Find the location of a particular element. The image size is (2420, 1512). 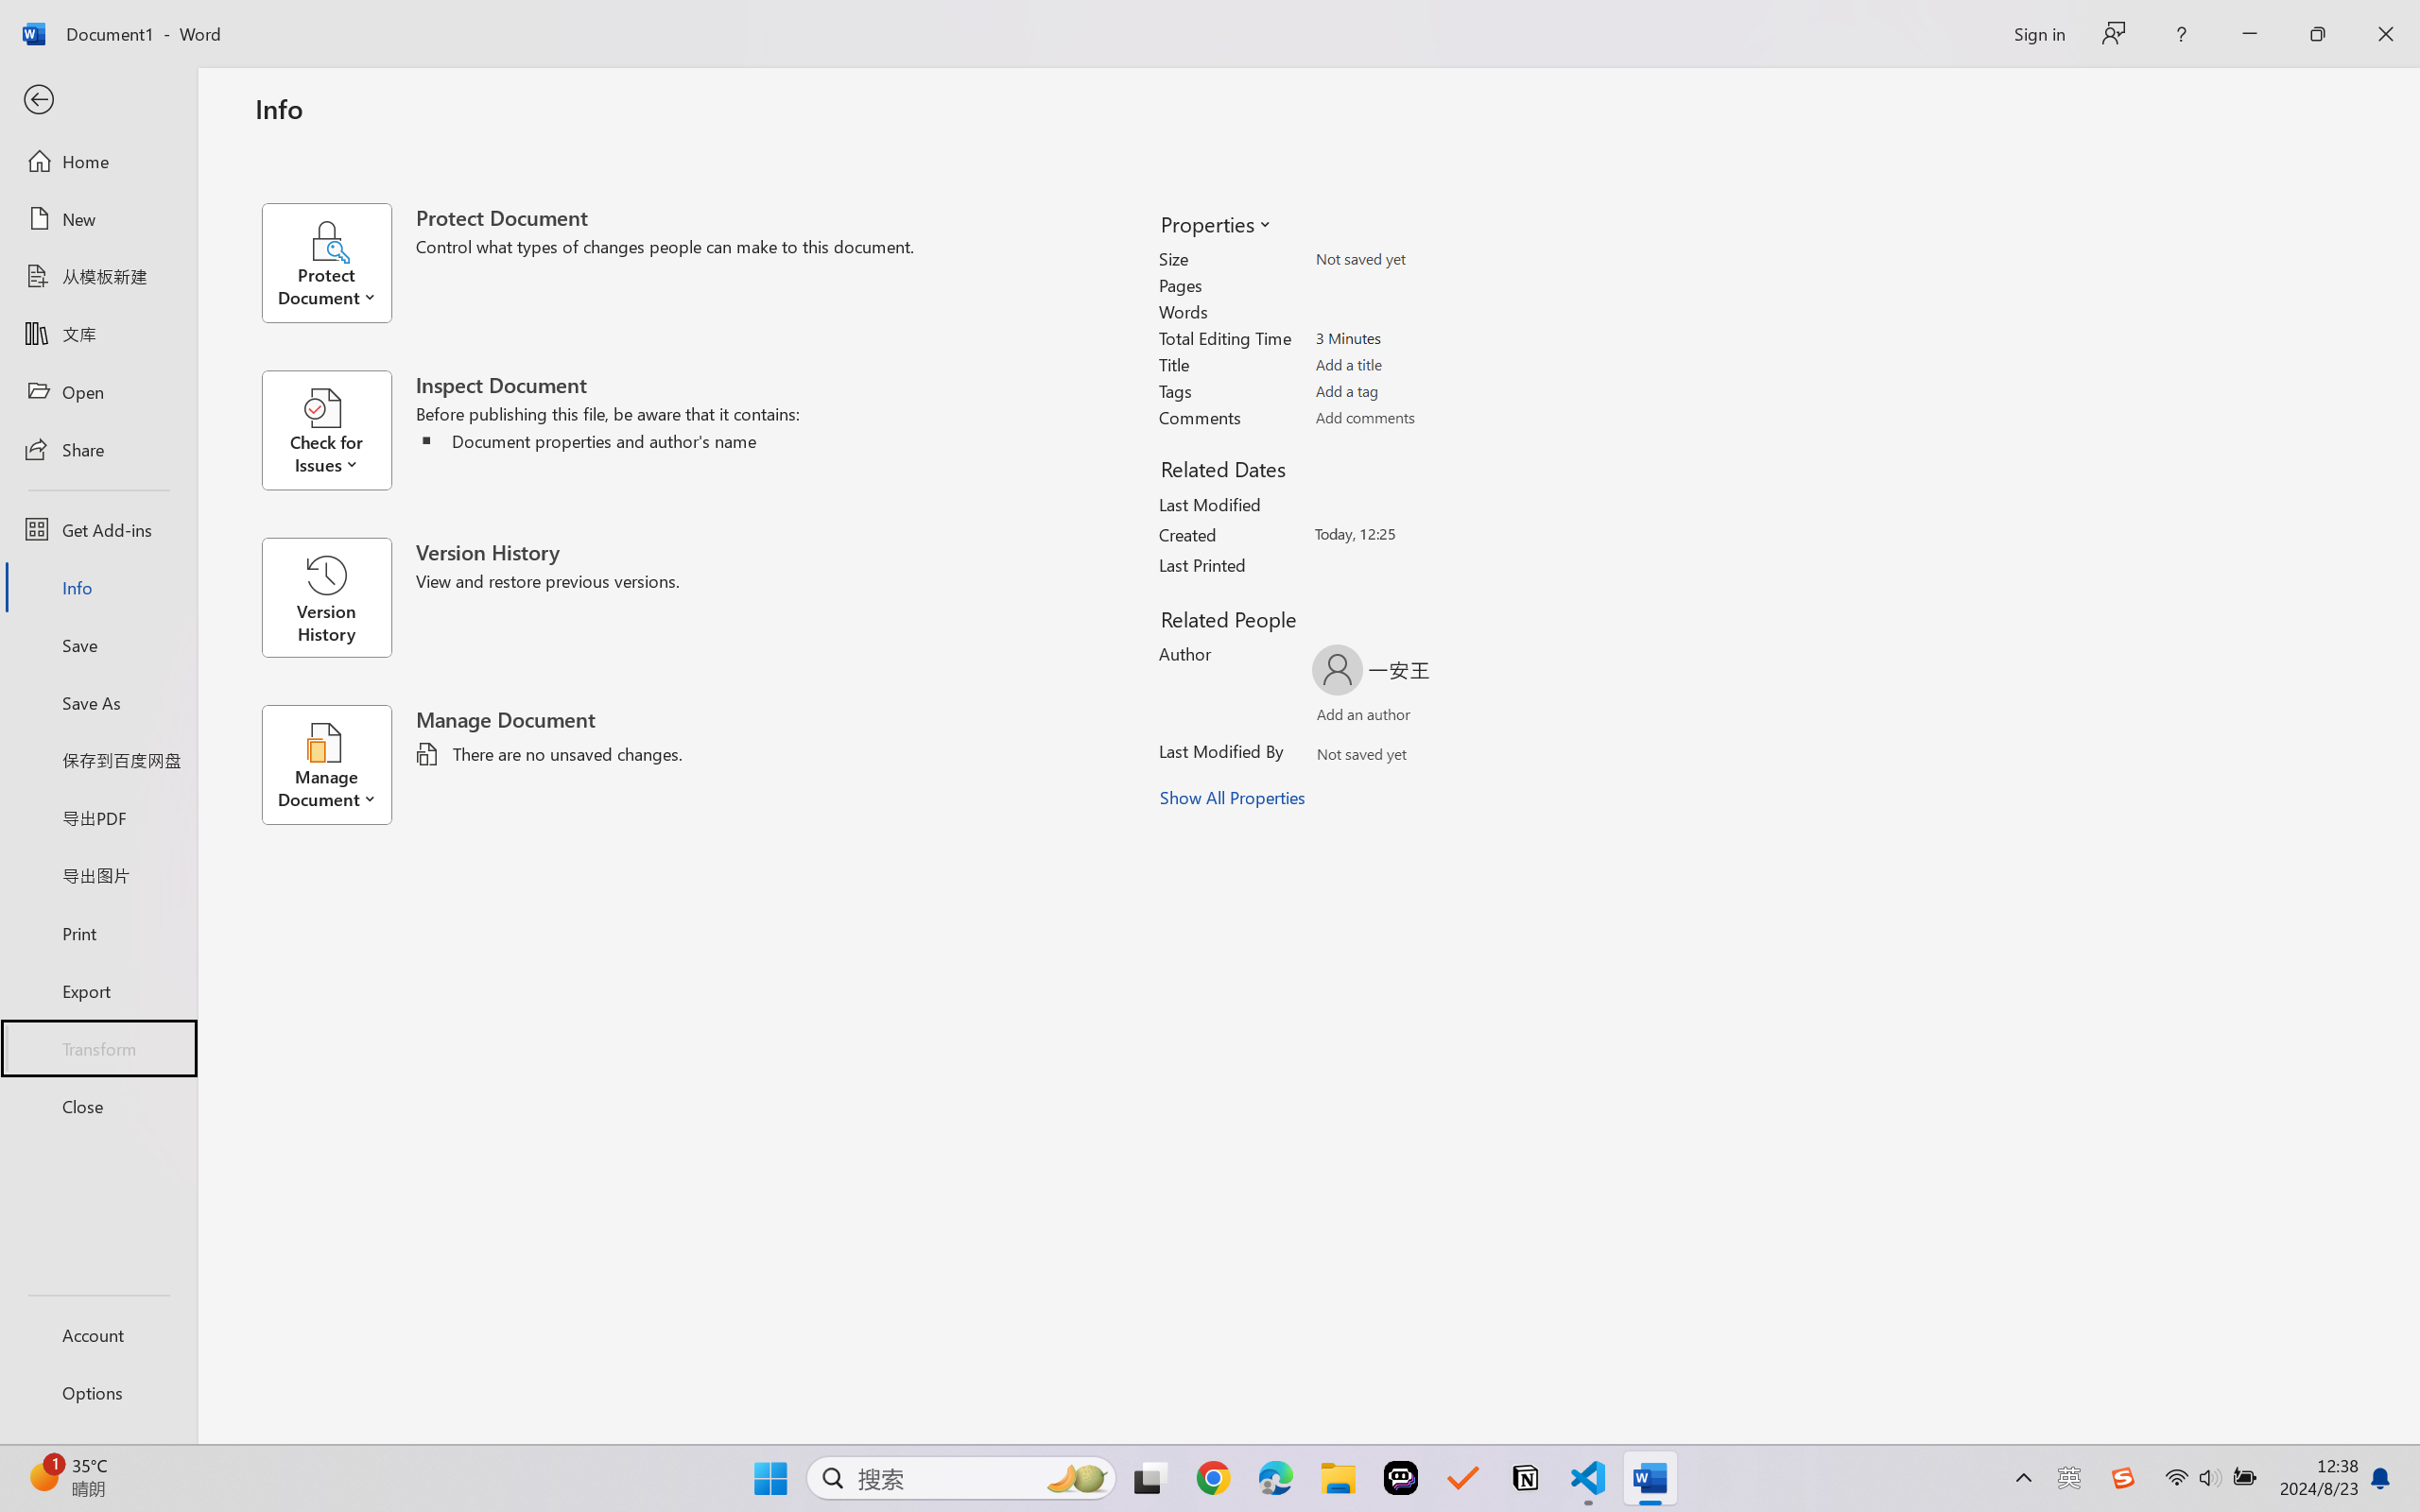

New is located at coordinates (98, 219).